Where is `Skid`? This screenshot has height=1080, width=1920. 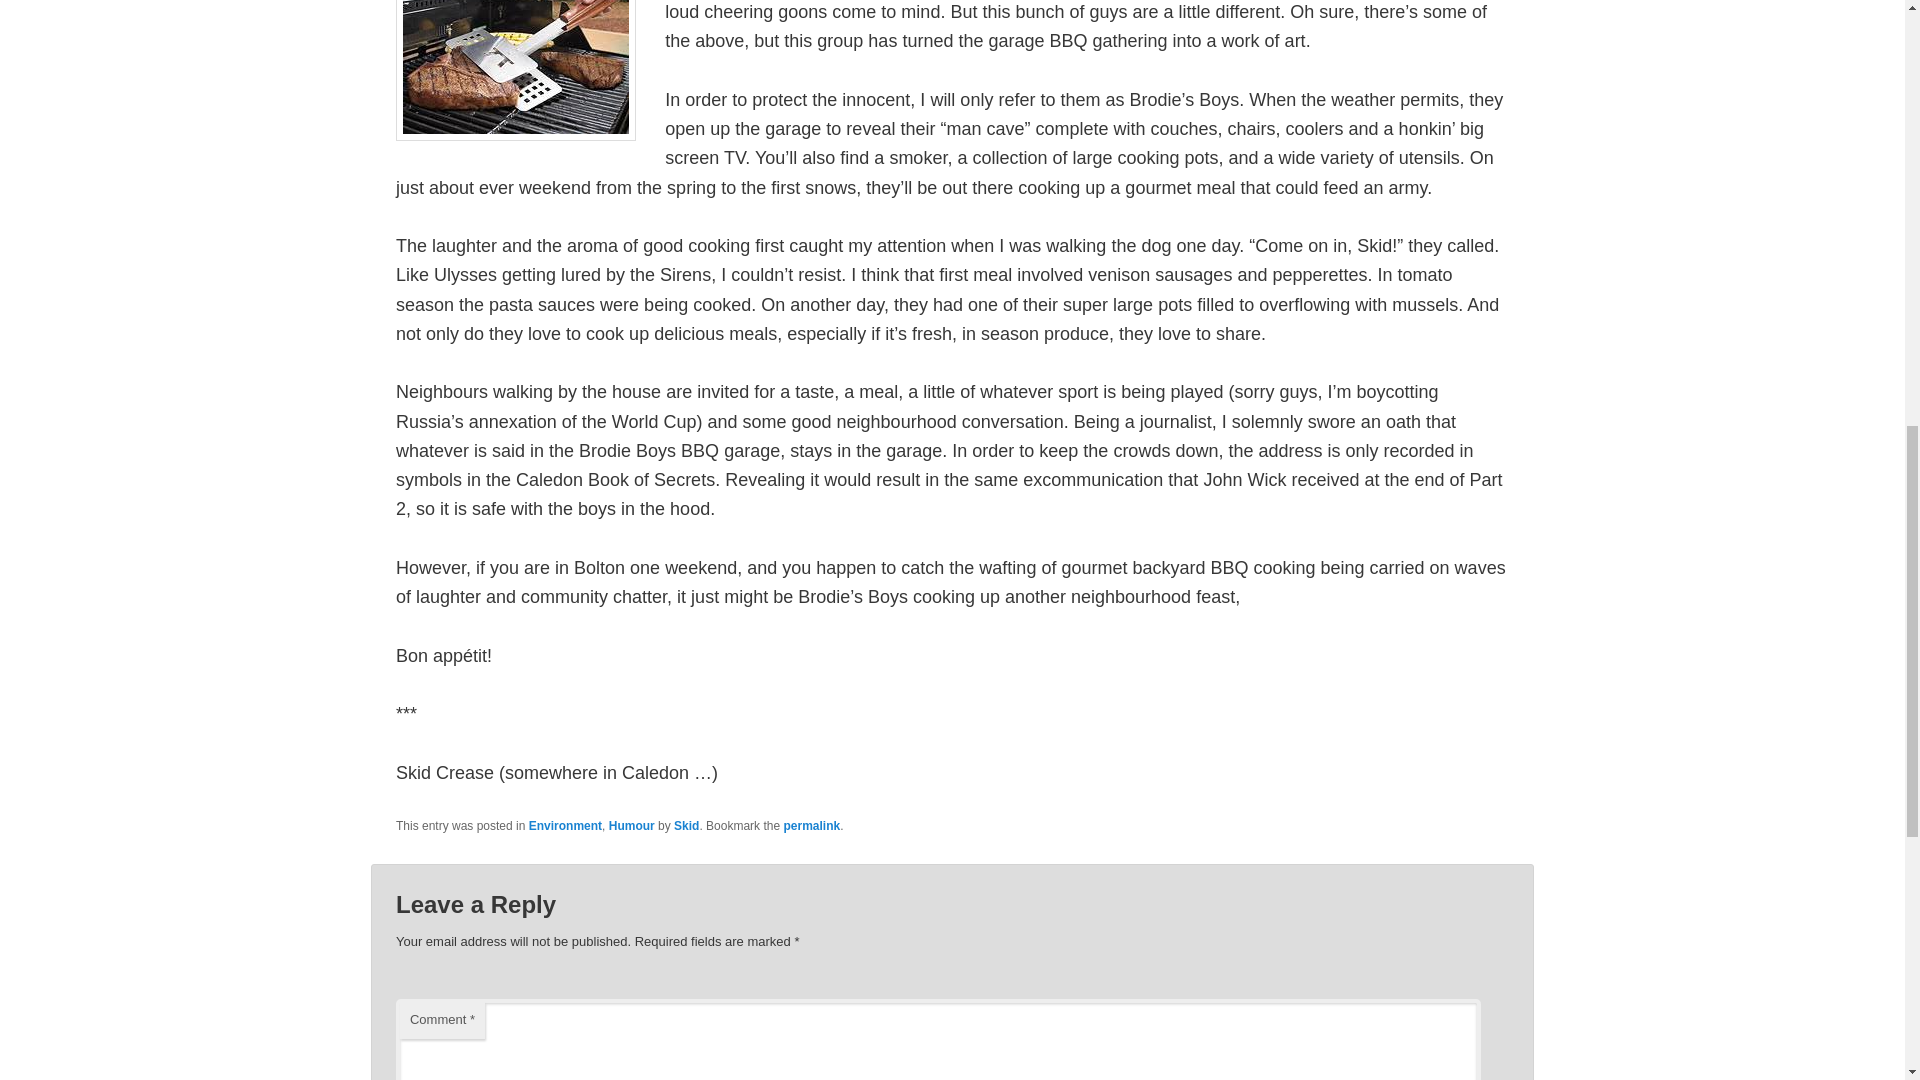
Skid is located at coordinates (686, 825).